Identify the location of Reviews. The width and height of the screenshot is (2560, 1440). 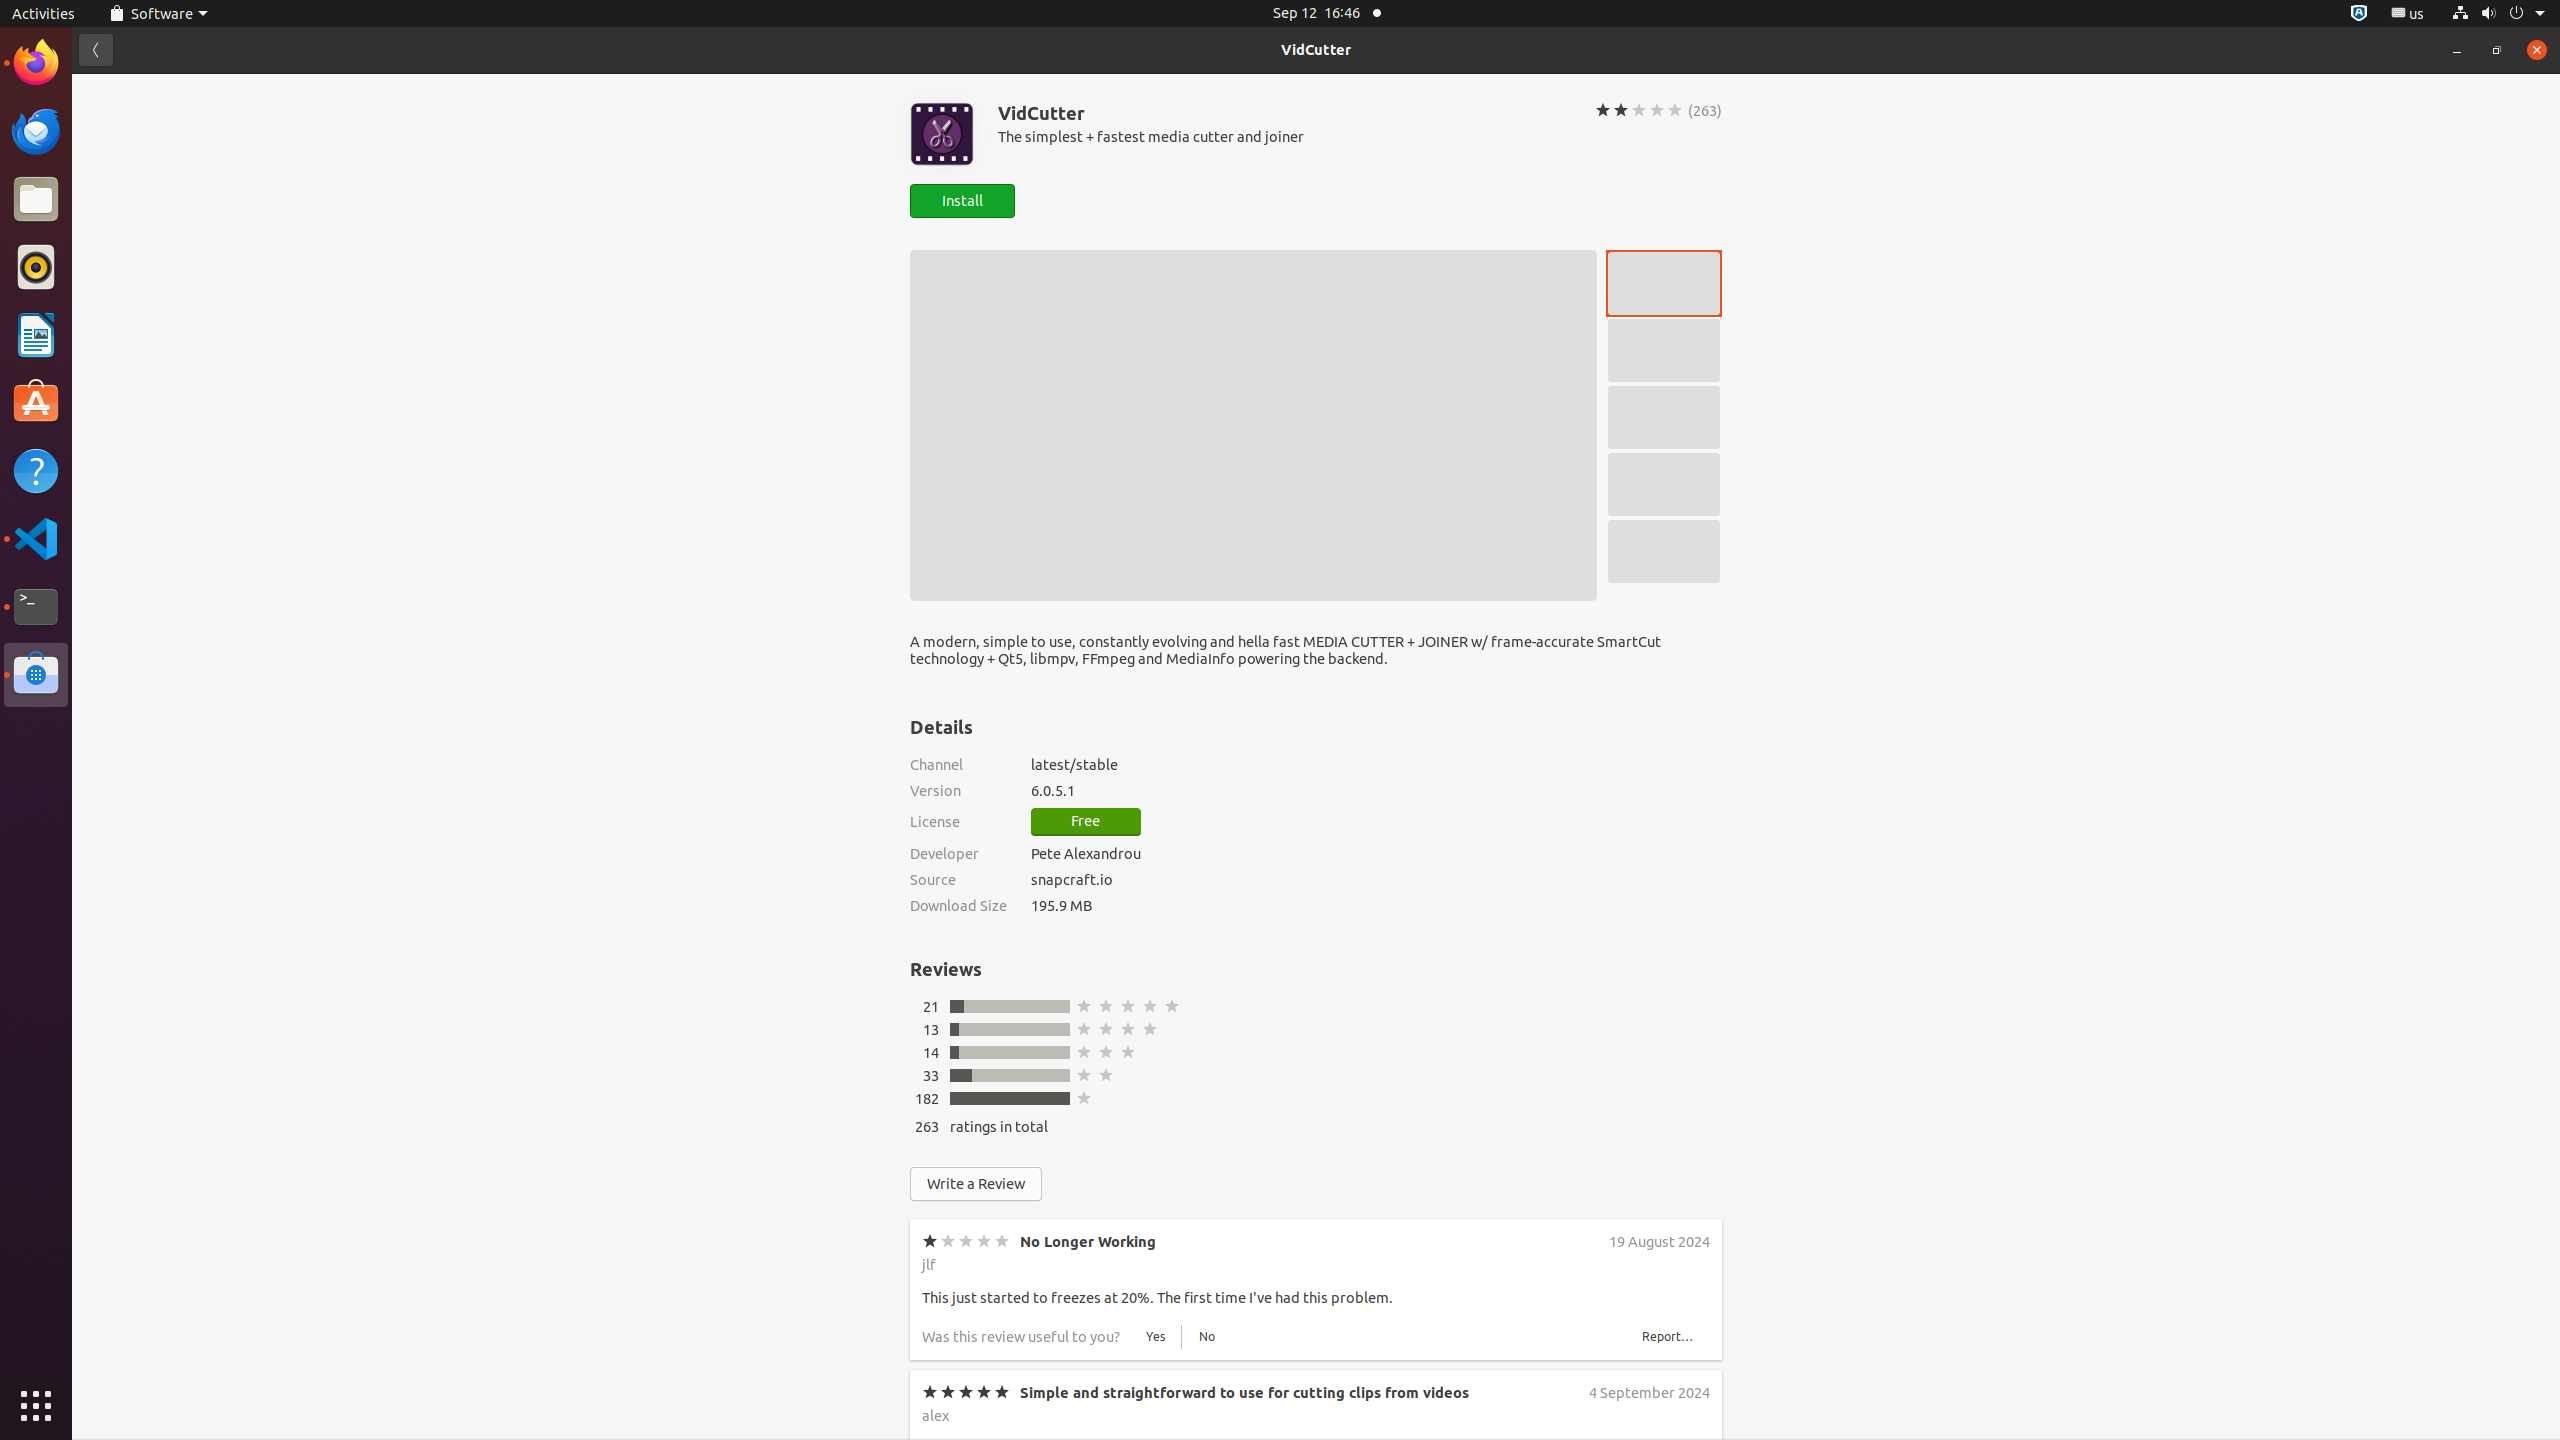
(946, 969).